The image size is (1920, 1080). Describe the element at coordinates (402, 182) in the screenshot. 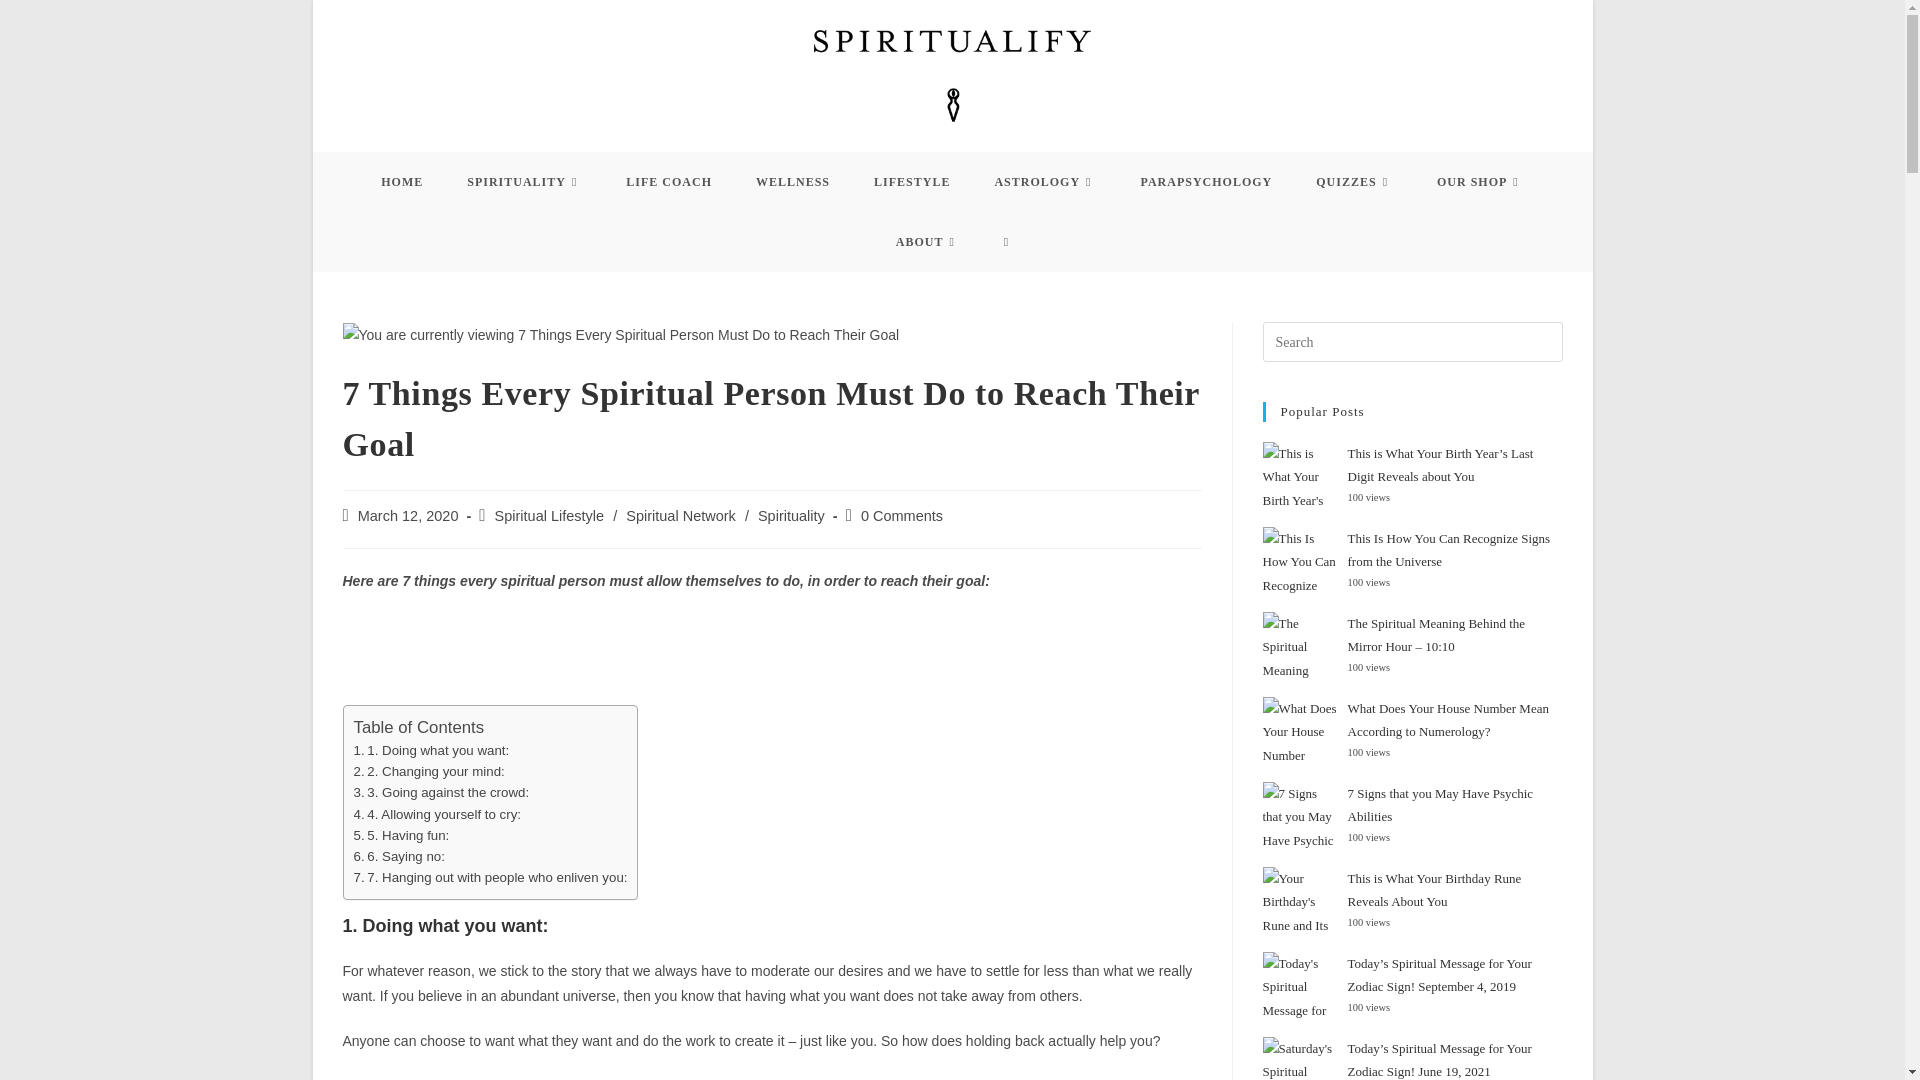

I see `HOME` at that location.